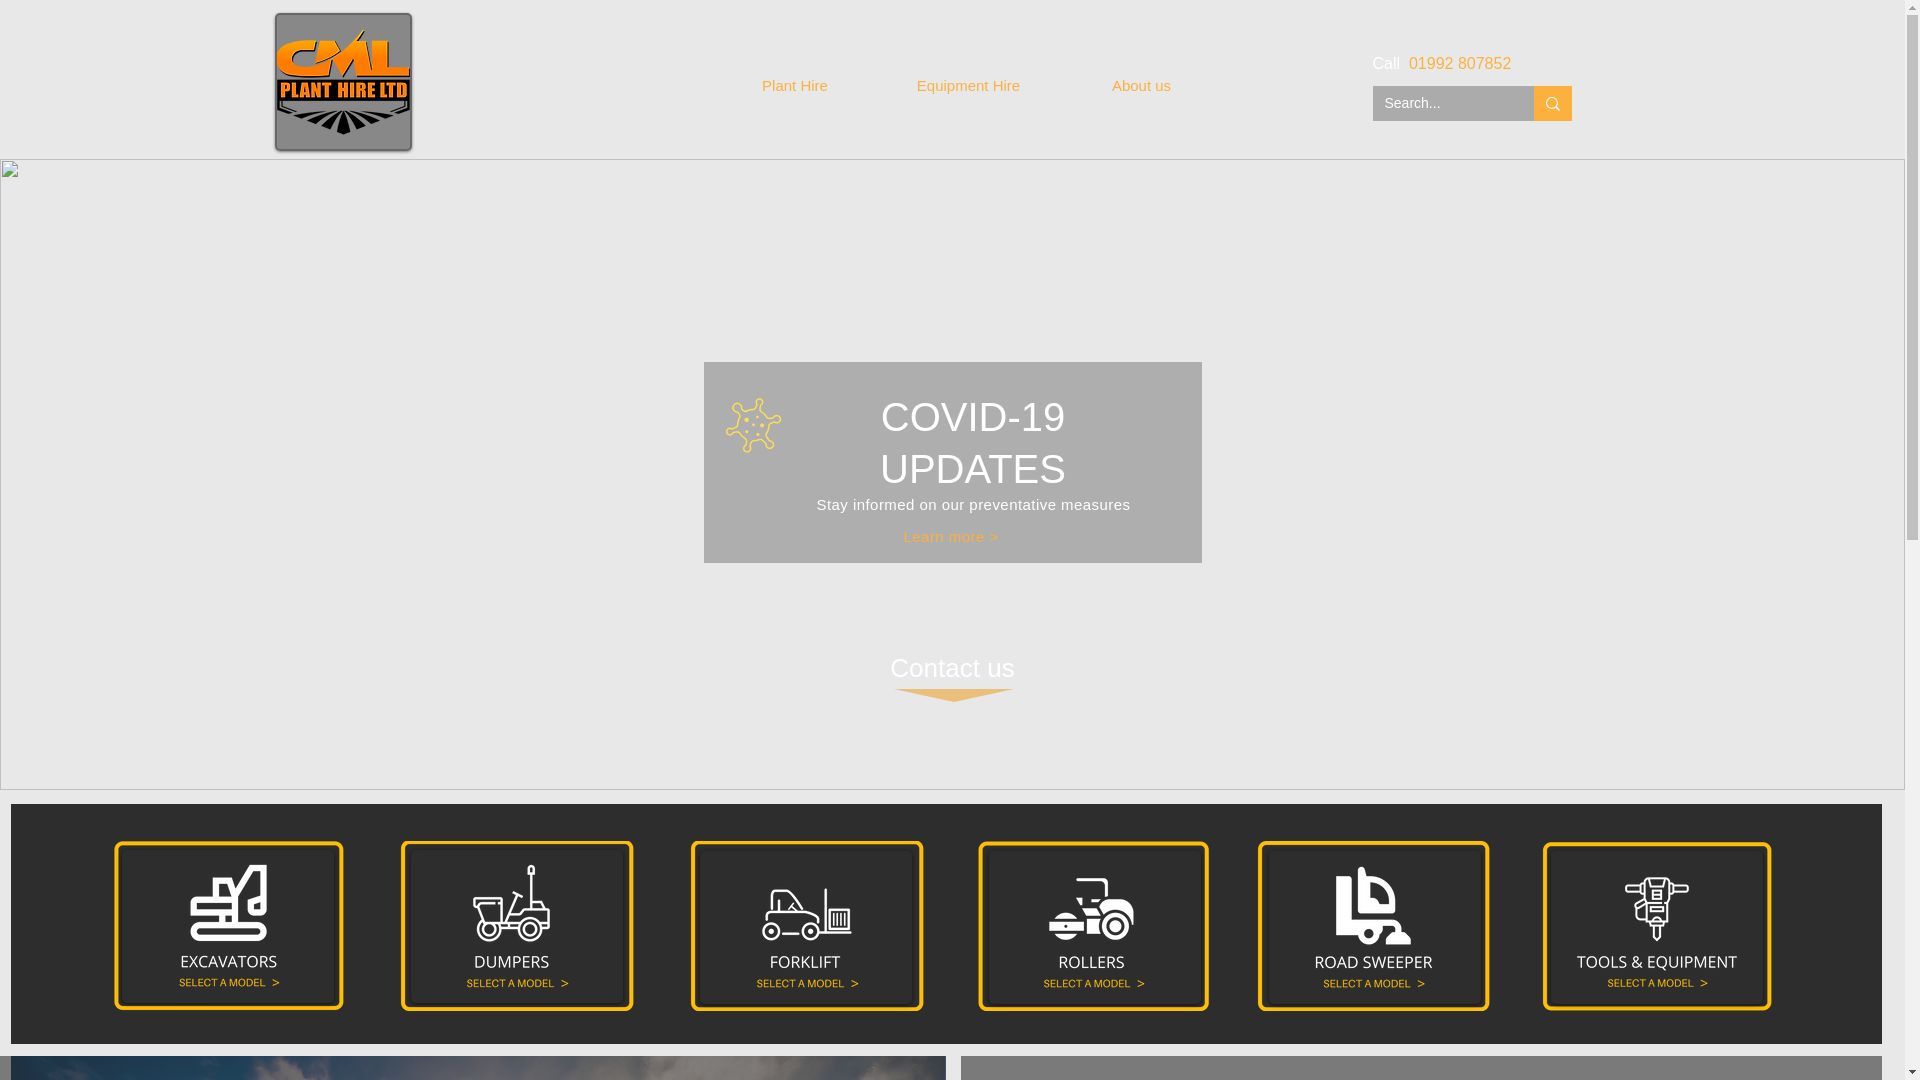 This screenshot has width=1920, height=1080. What do you see at coordinates (952, 669) in the screenshot?
I see `Contact us` at bounding box center [952, 669].